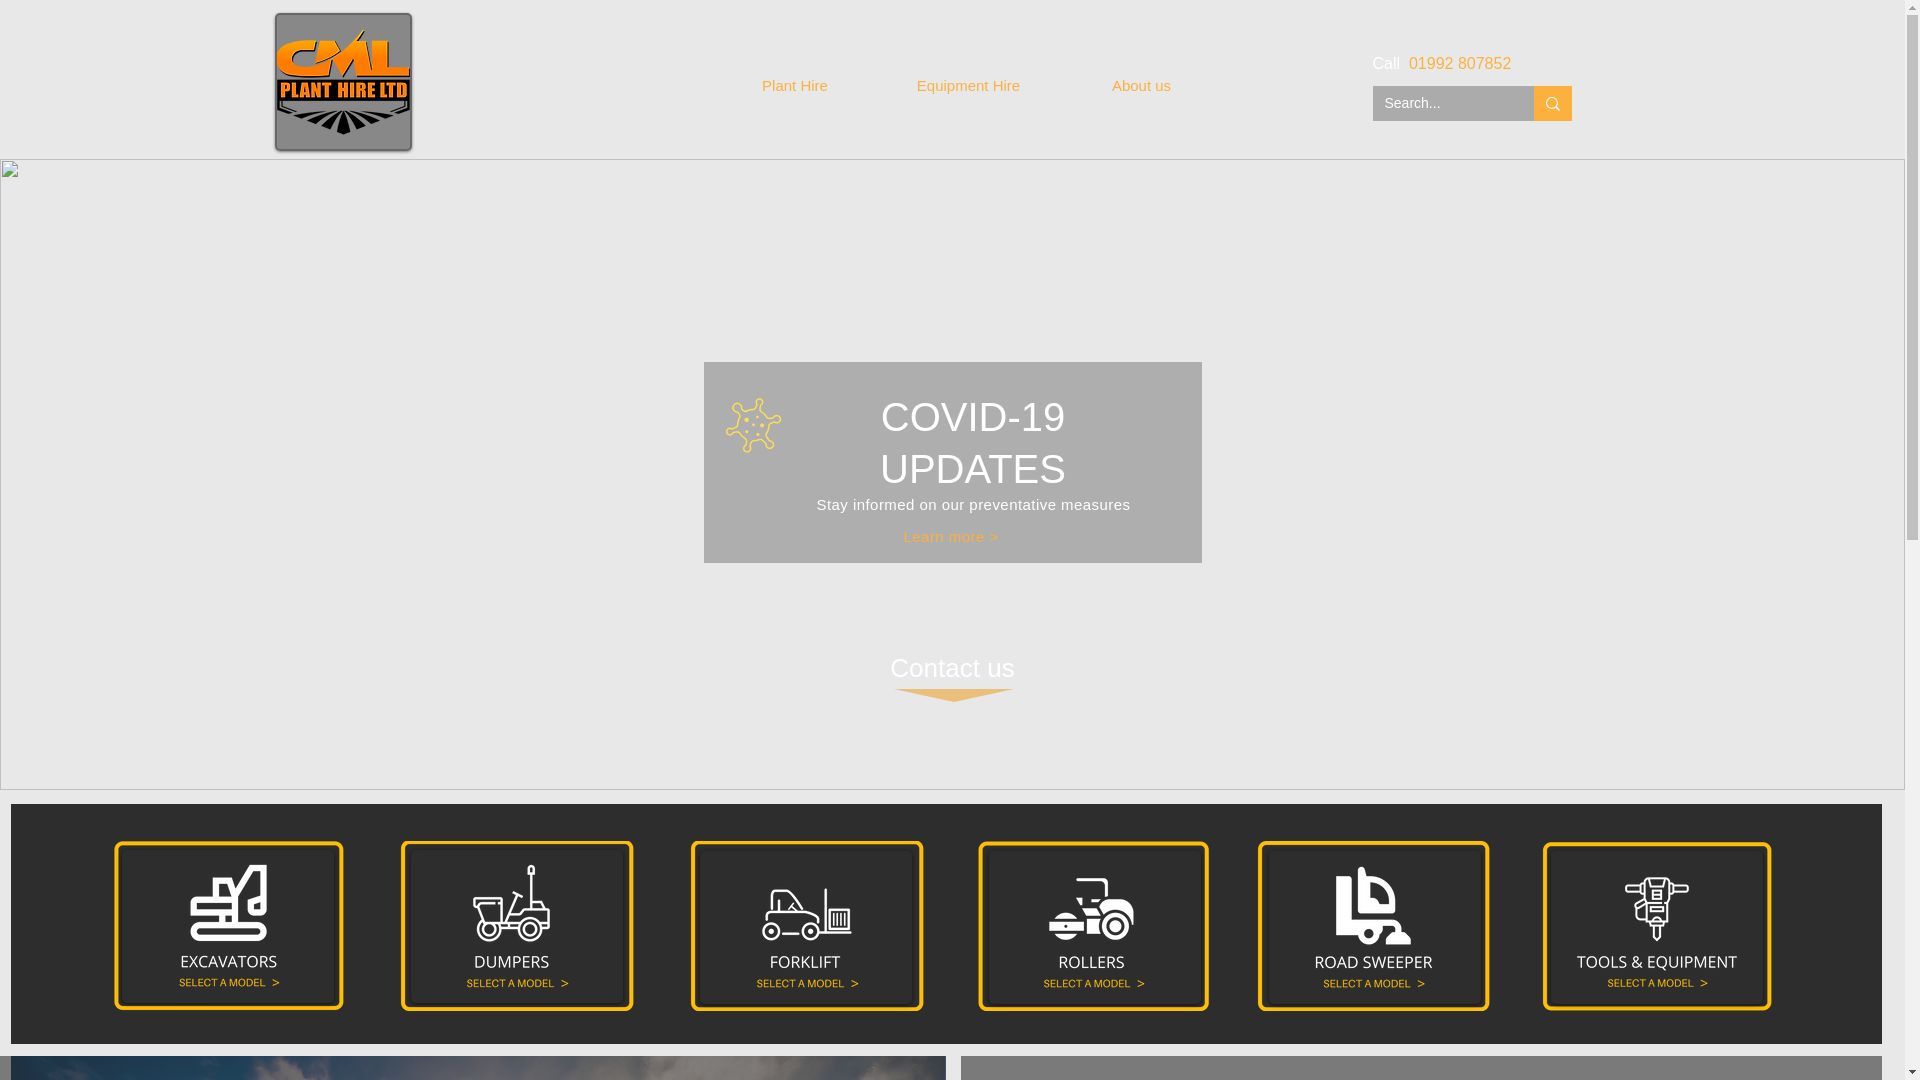 This screenshot has width=1920, height=1080. What do you see at coordinates (952, 669) in the screenshot?
I see `Contact us` at bounding box center [952, 669].